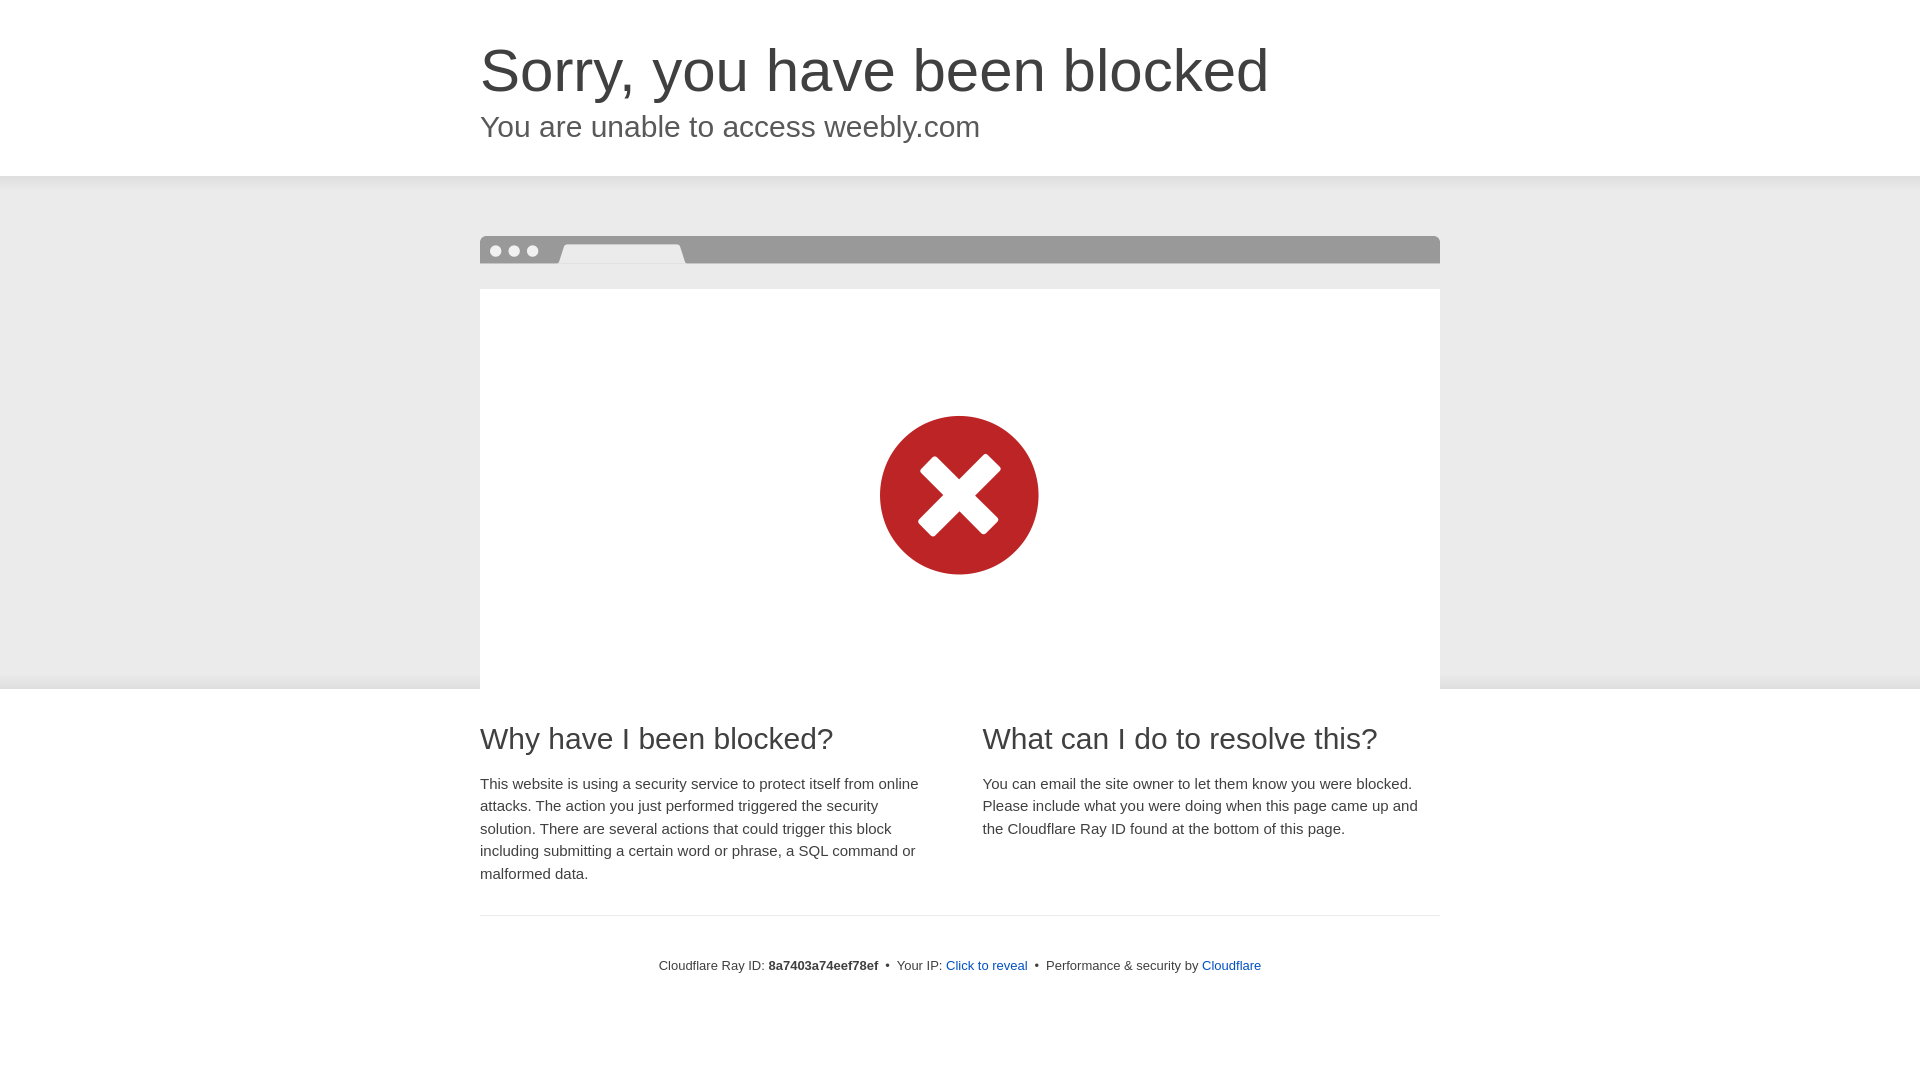 Image resolution: width=1920 pixels, height=1080 pixels. Describe the element at coordinates (1231, 965) in the screenshot. I see `Cloudflare` at that location.